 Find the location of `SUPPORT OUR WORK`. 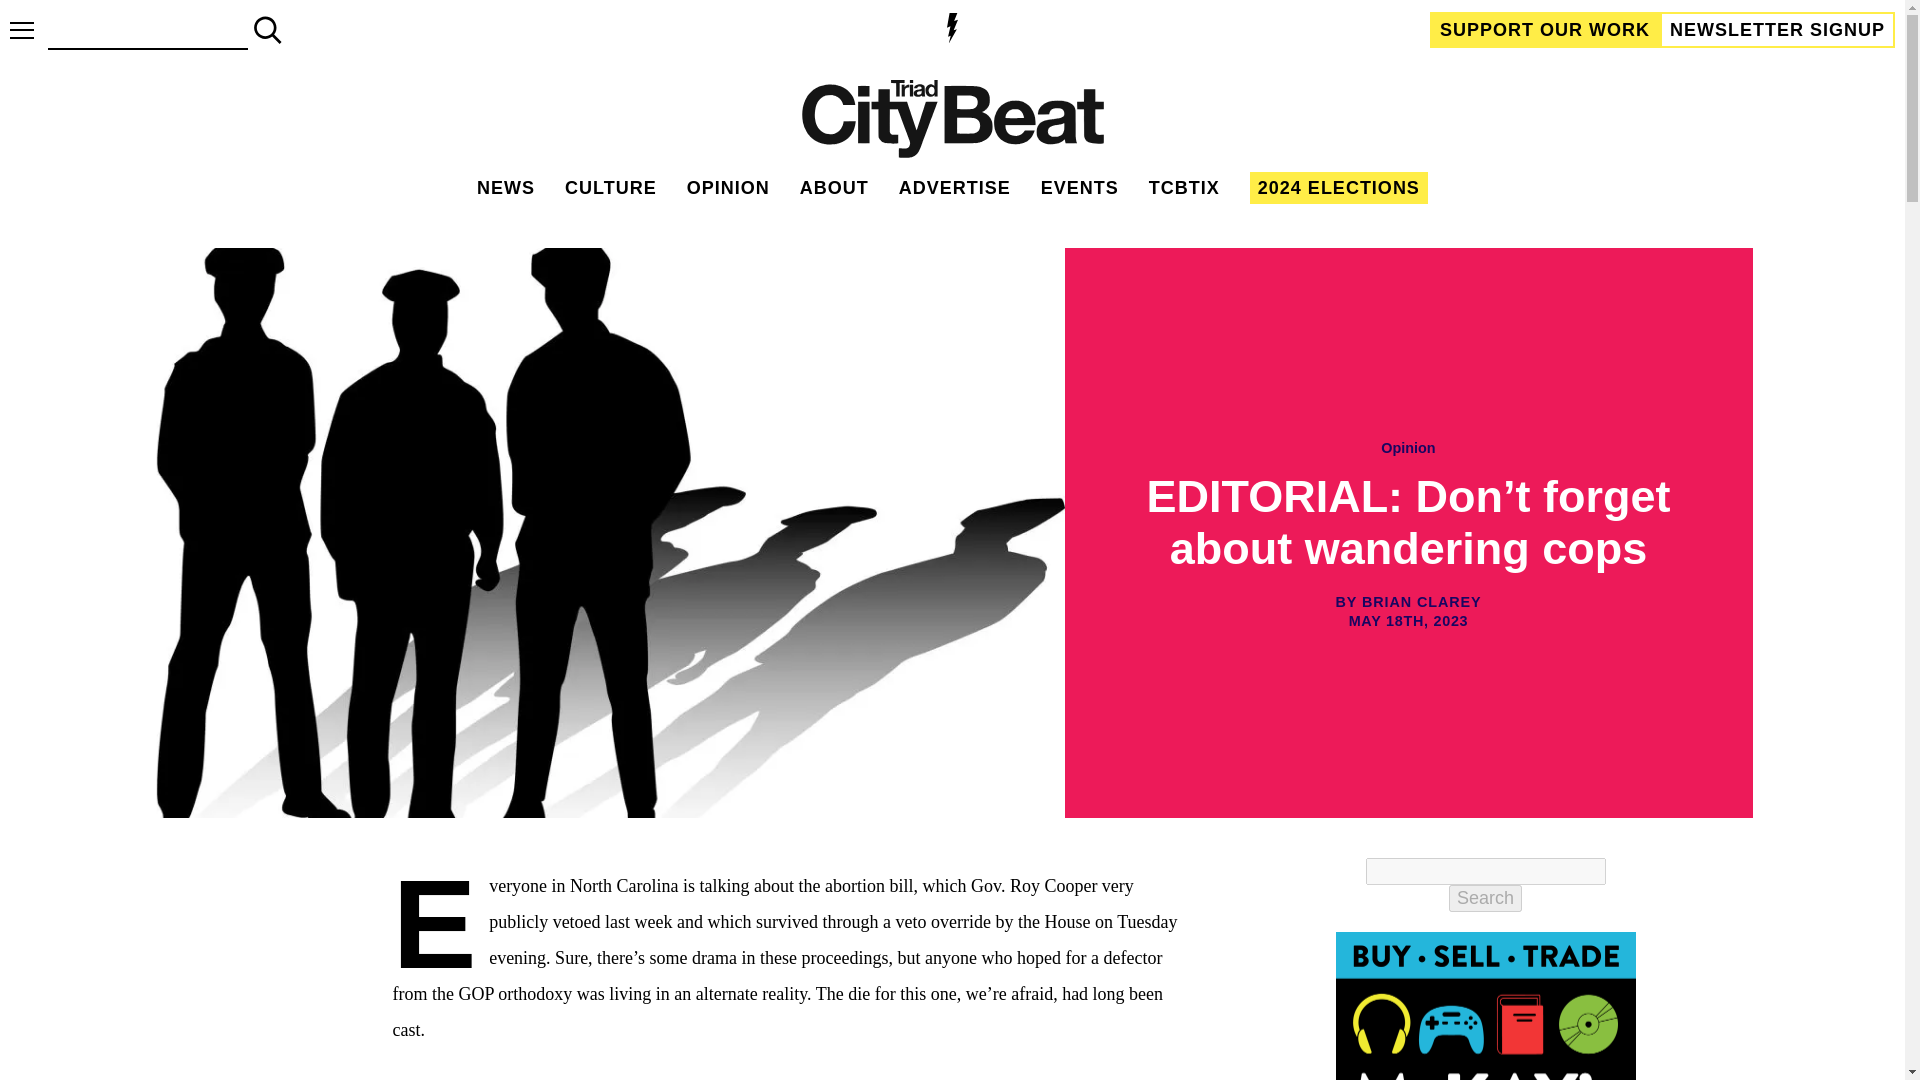

SUPPORT OUR WORK is located at coordinates (1545, 29).